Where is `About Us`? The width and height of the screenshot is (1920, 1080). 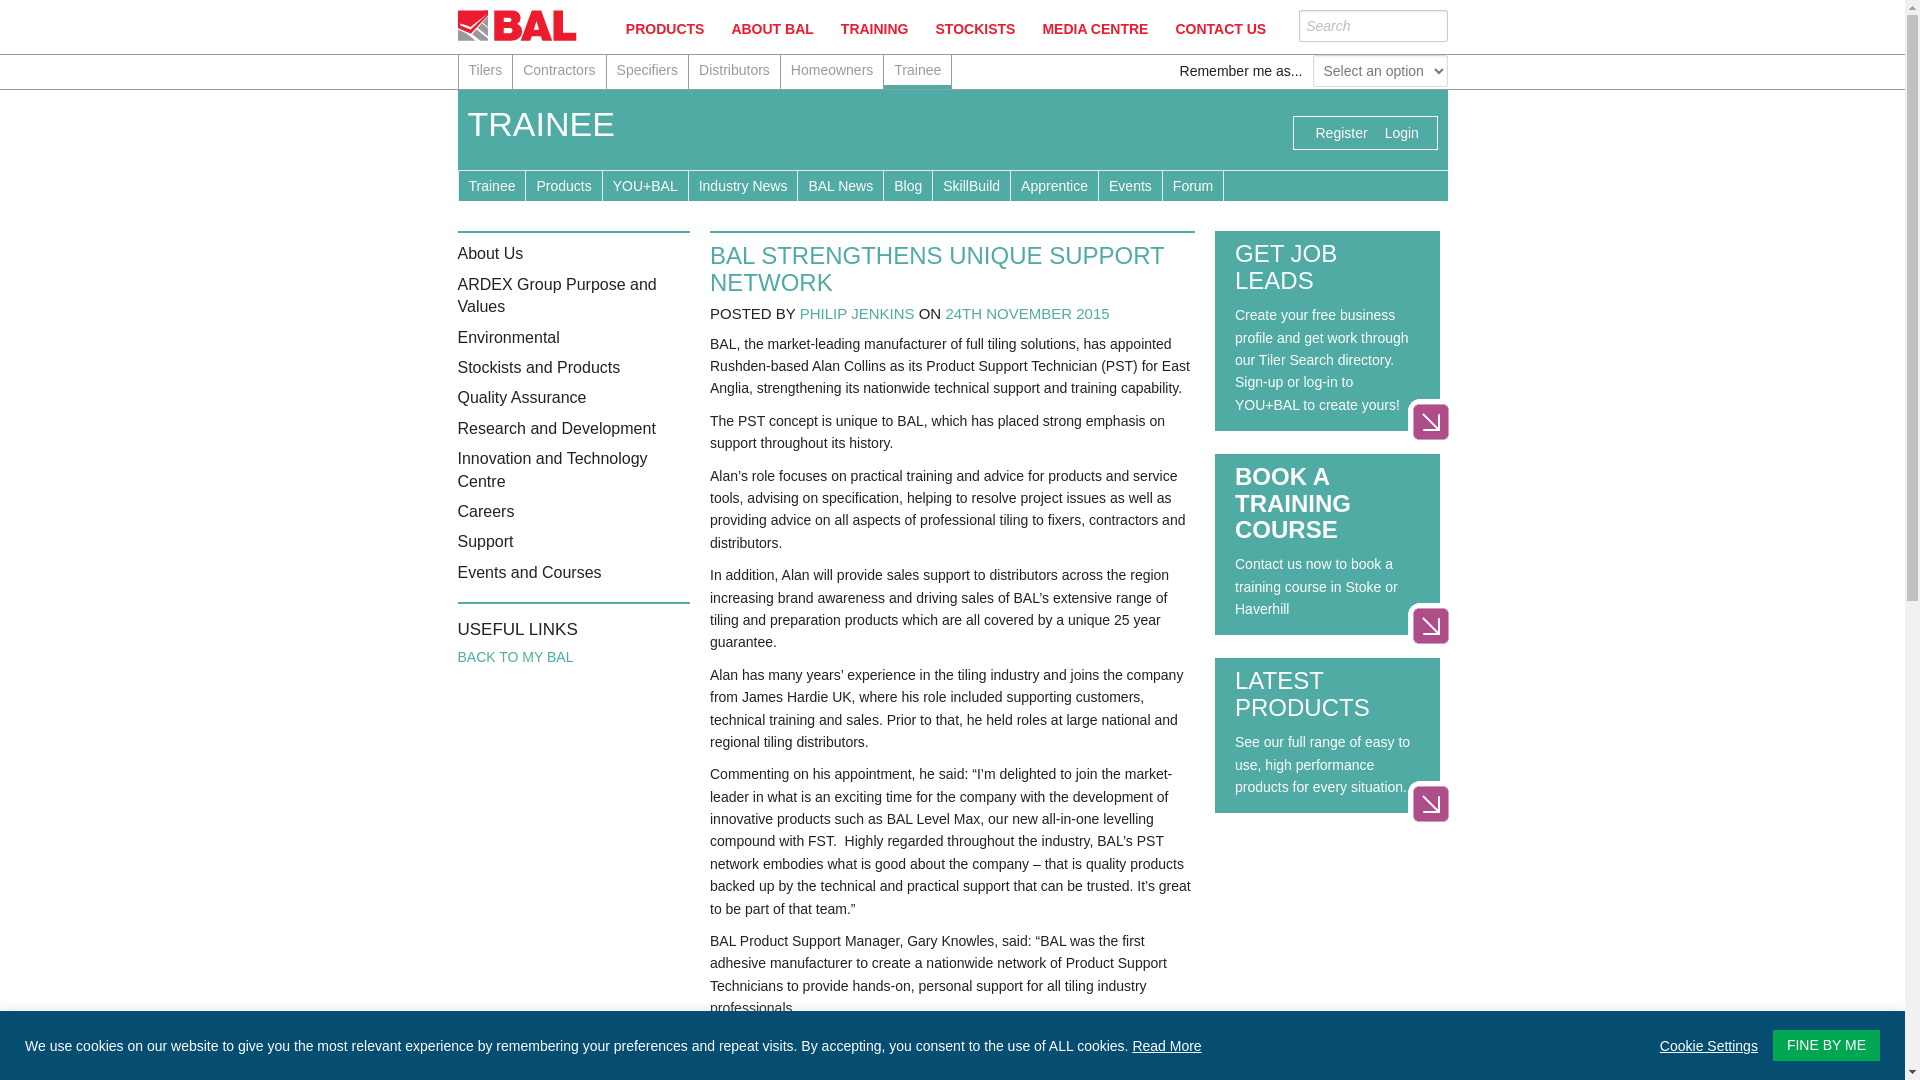 About Us is located at coordinates (491, 254).